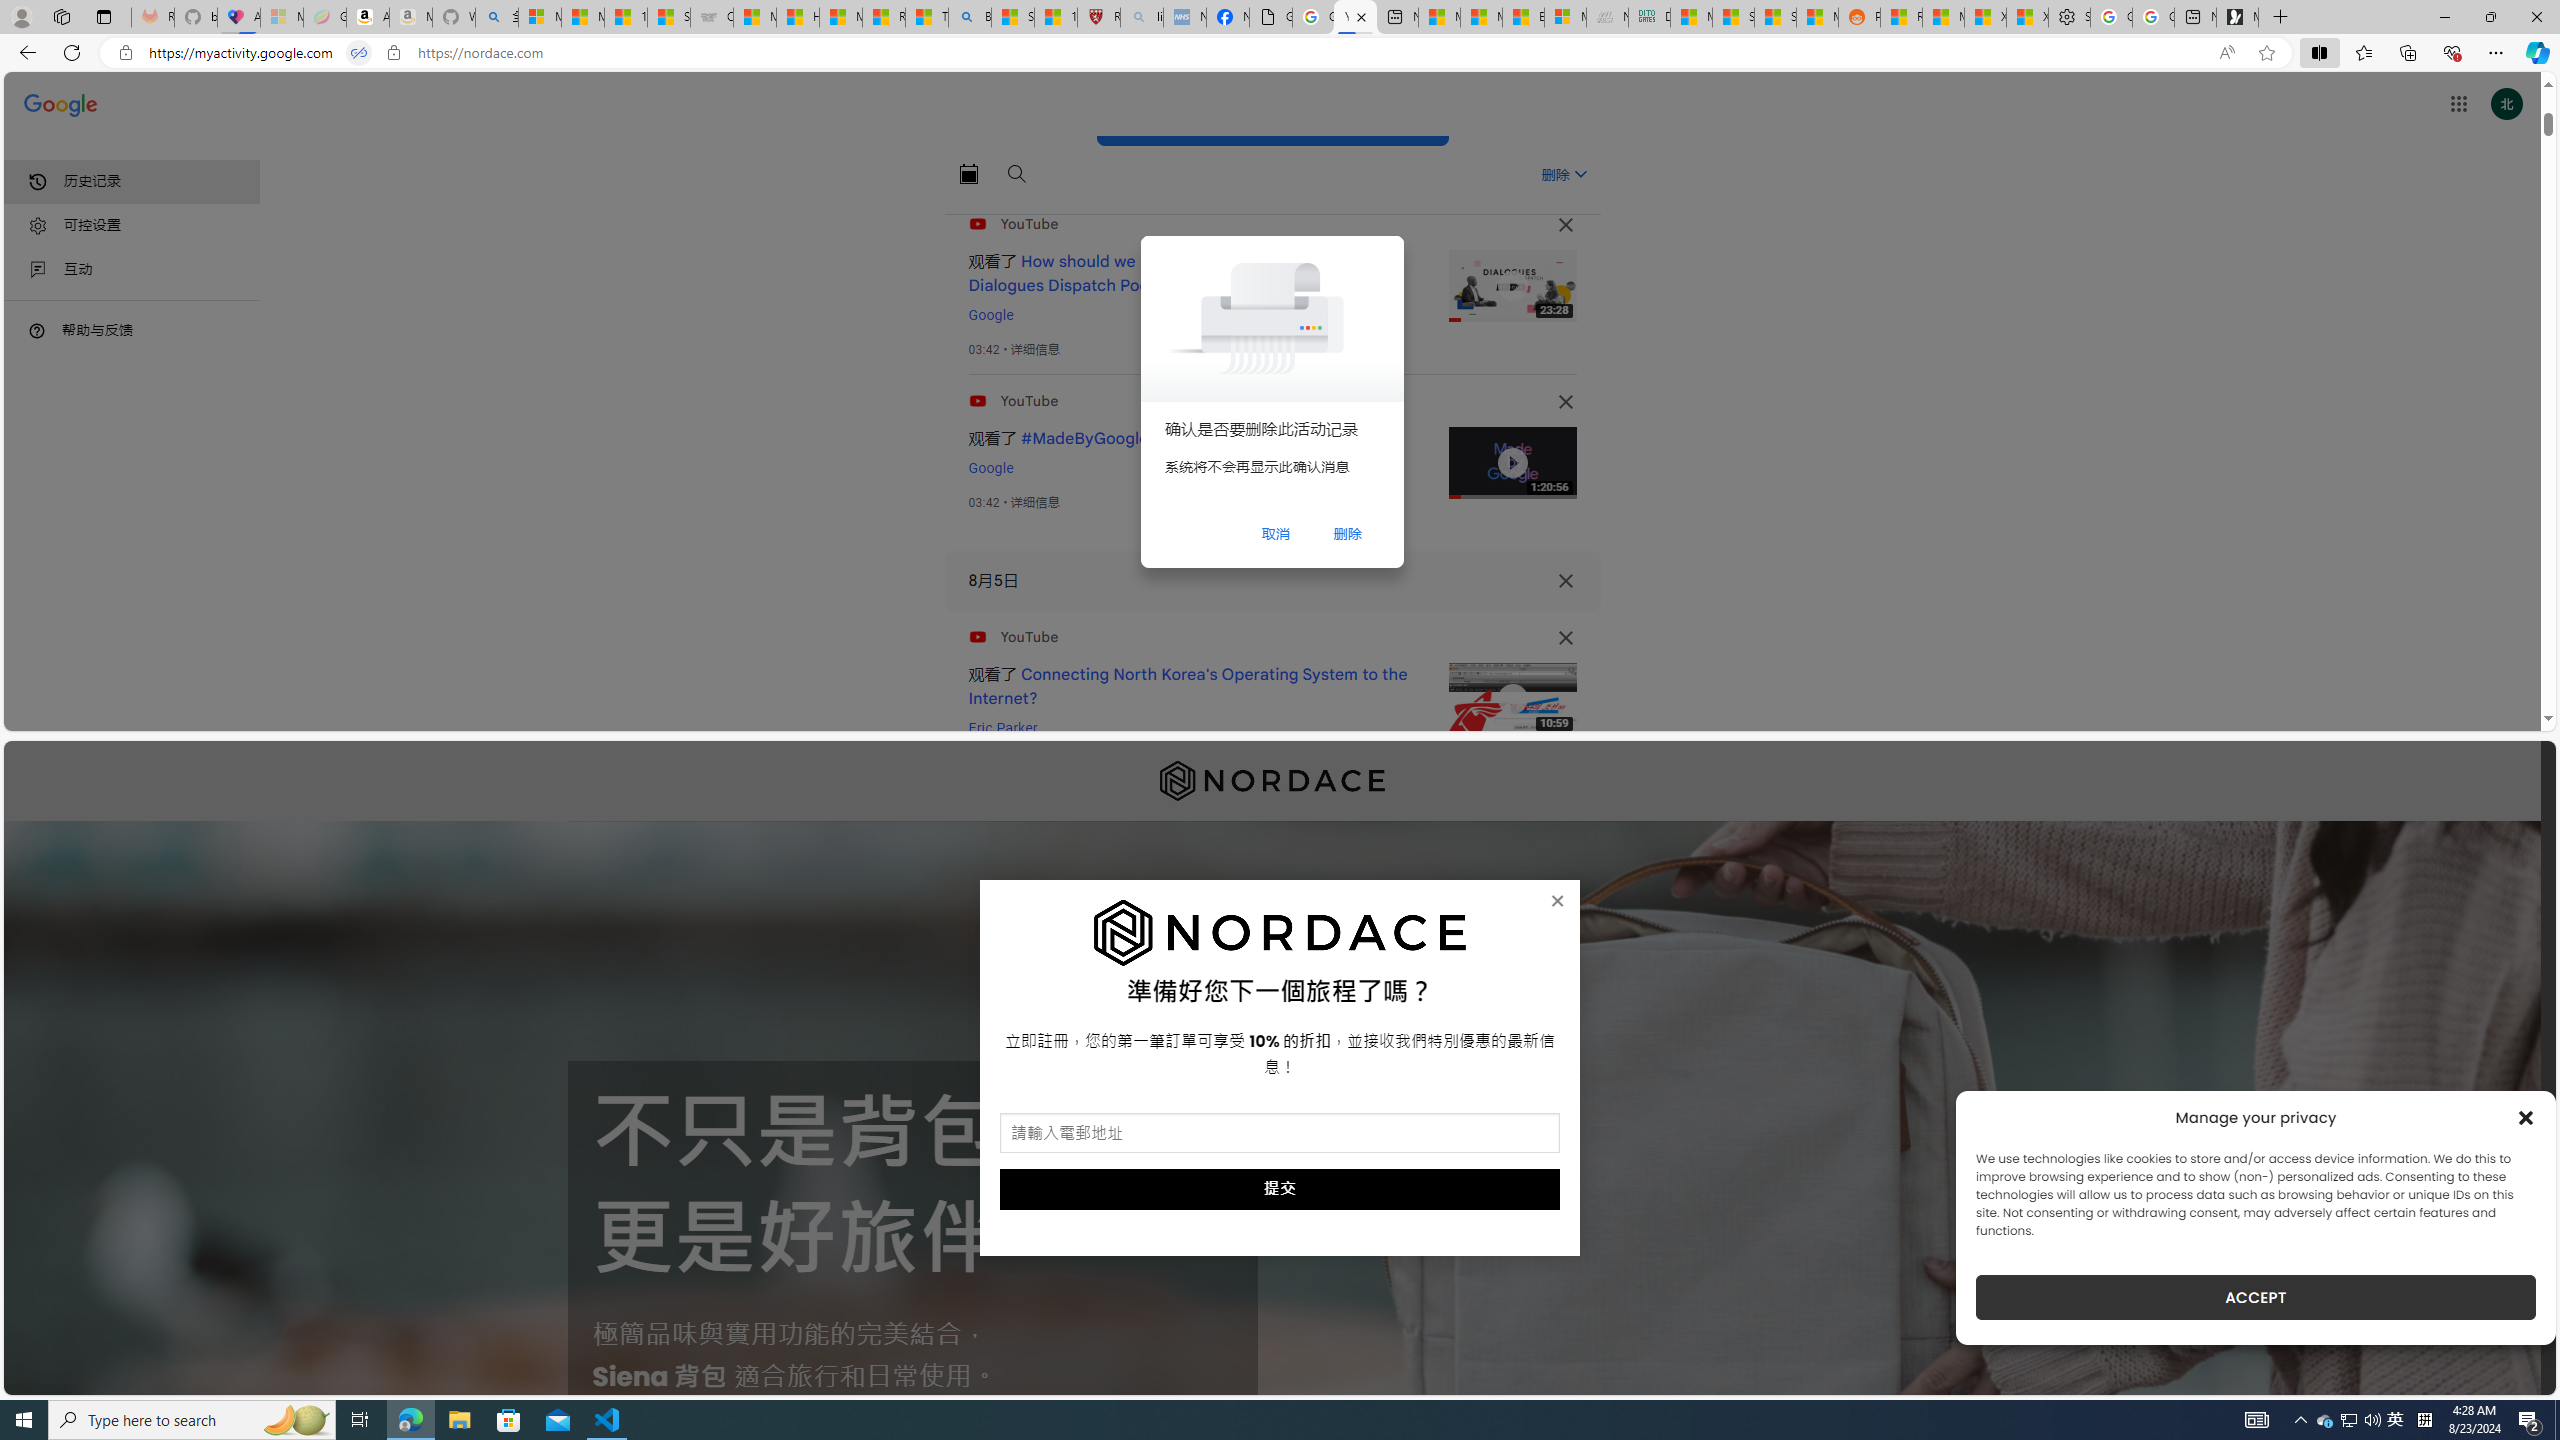  What do you see at coordinates (1280, 1133) in the screenshot?
I see `AutomationID: input_5_1` at bounding box center [1280, 1133].